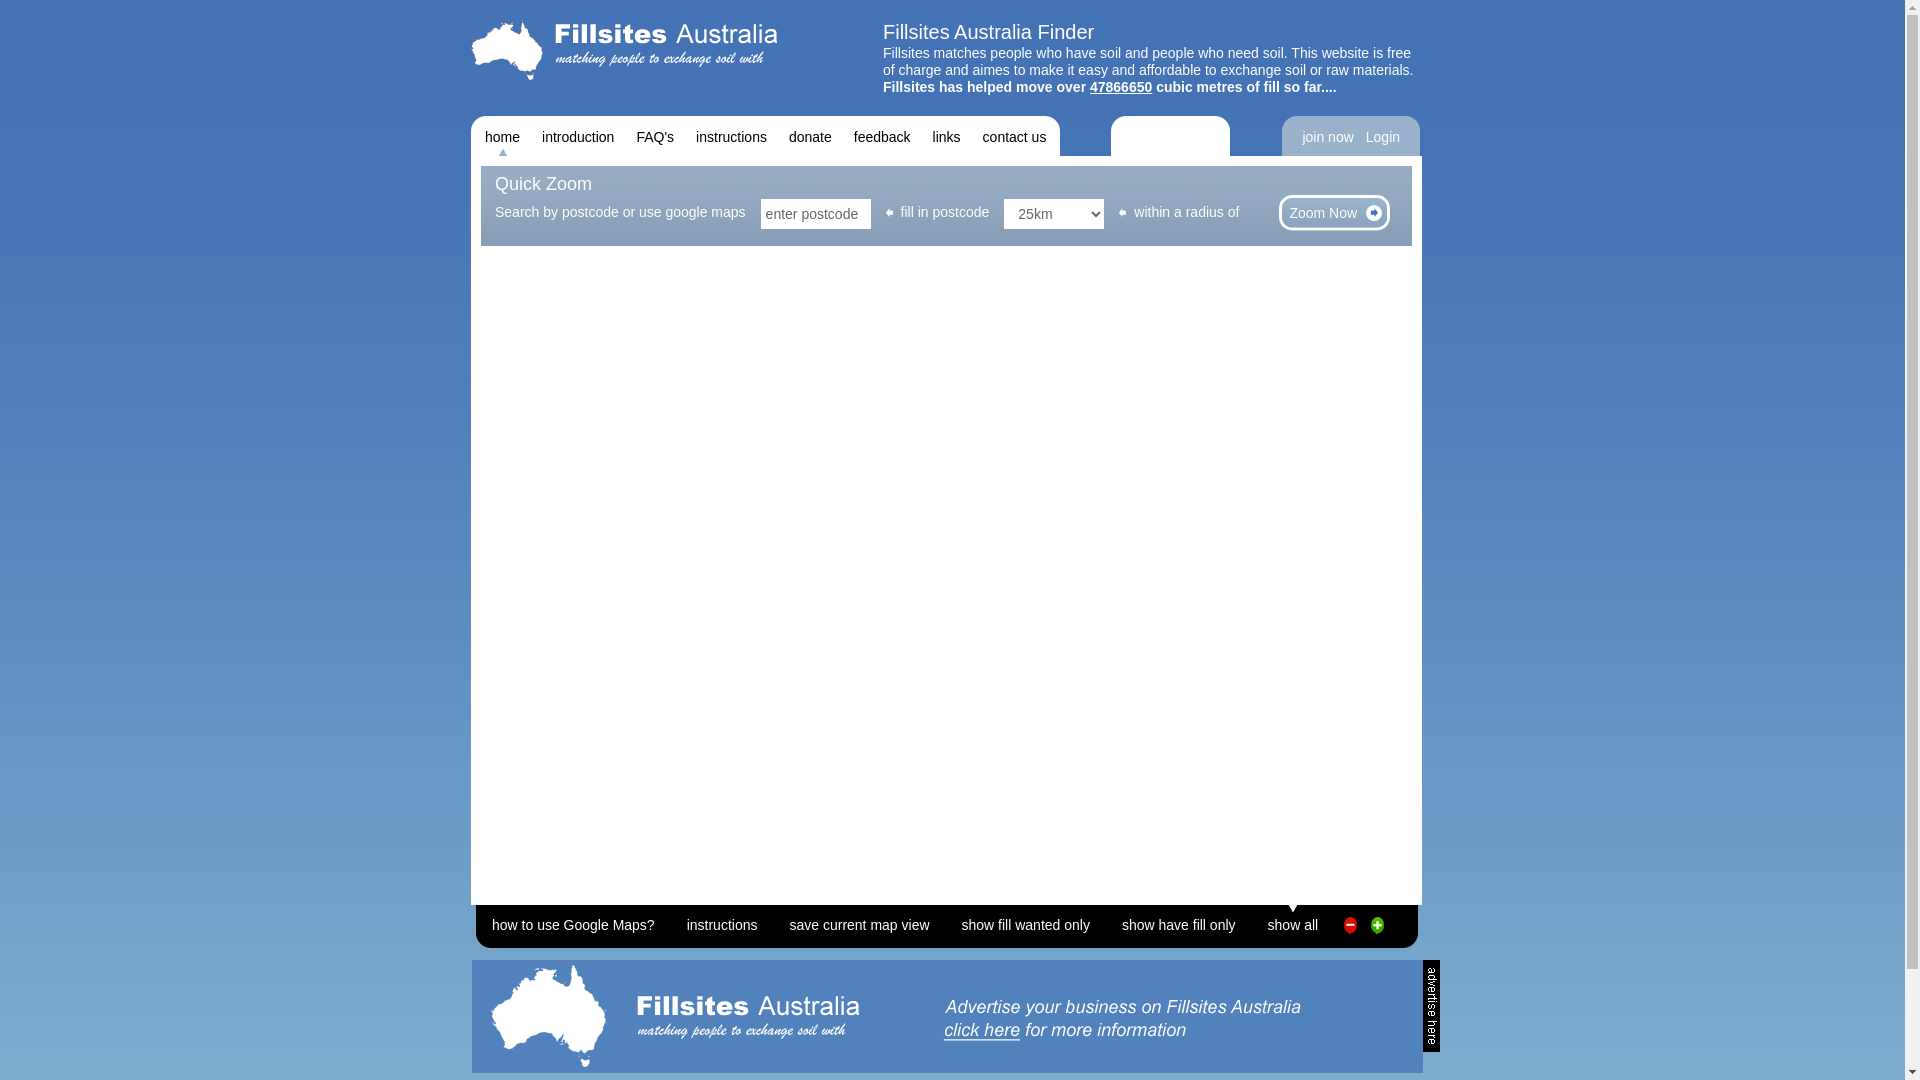 This screenshot has height=1080, width=1920. What do you see at coordinates (1294, 920) in the screenshot?
I see `show all` at bounding box center [1294, 920].